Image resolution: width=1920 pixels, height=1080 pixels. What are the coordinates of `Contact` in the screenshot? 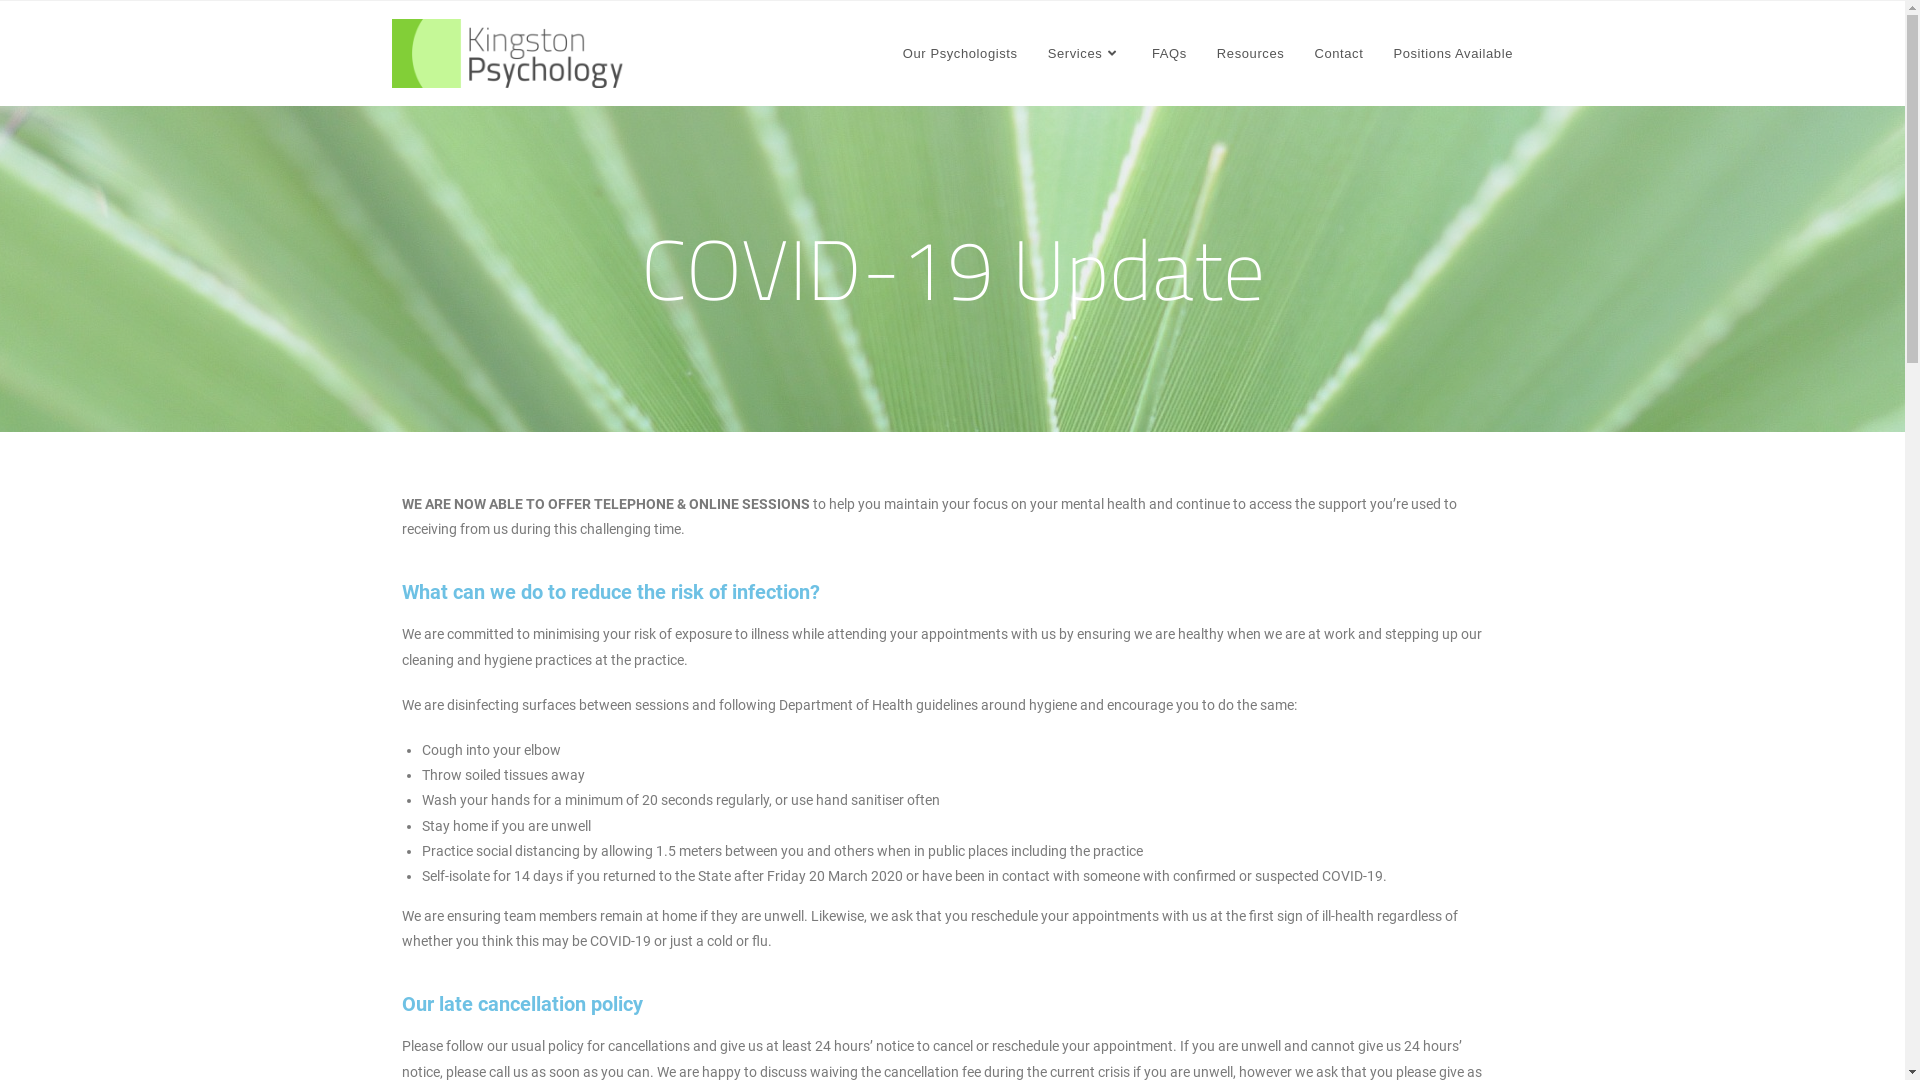 It's located at (1338, 54).